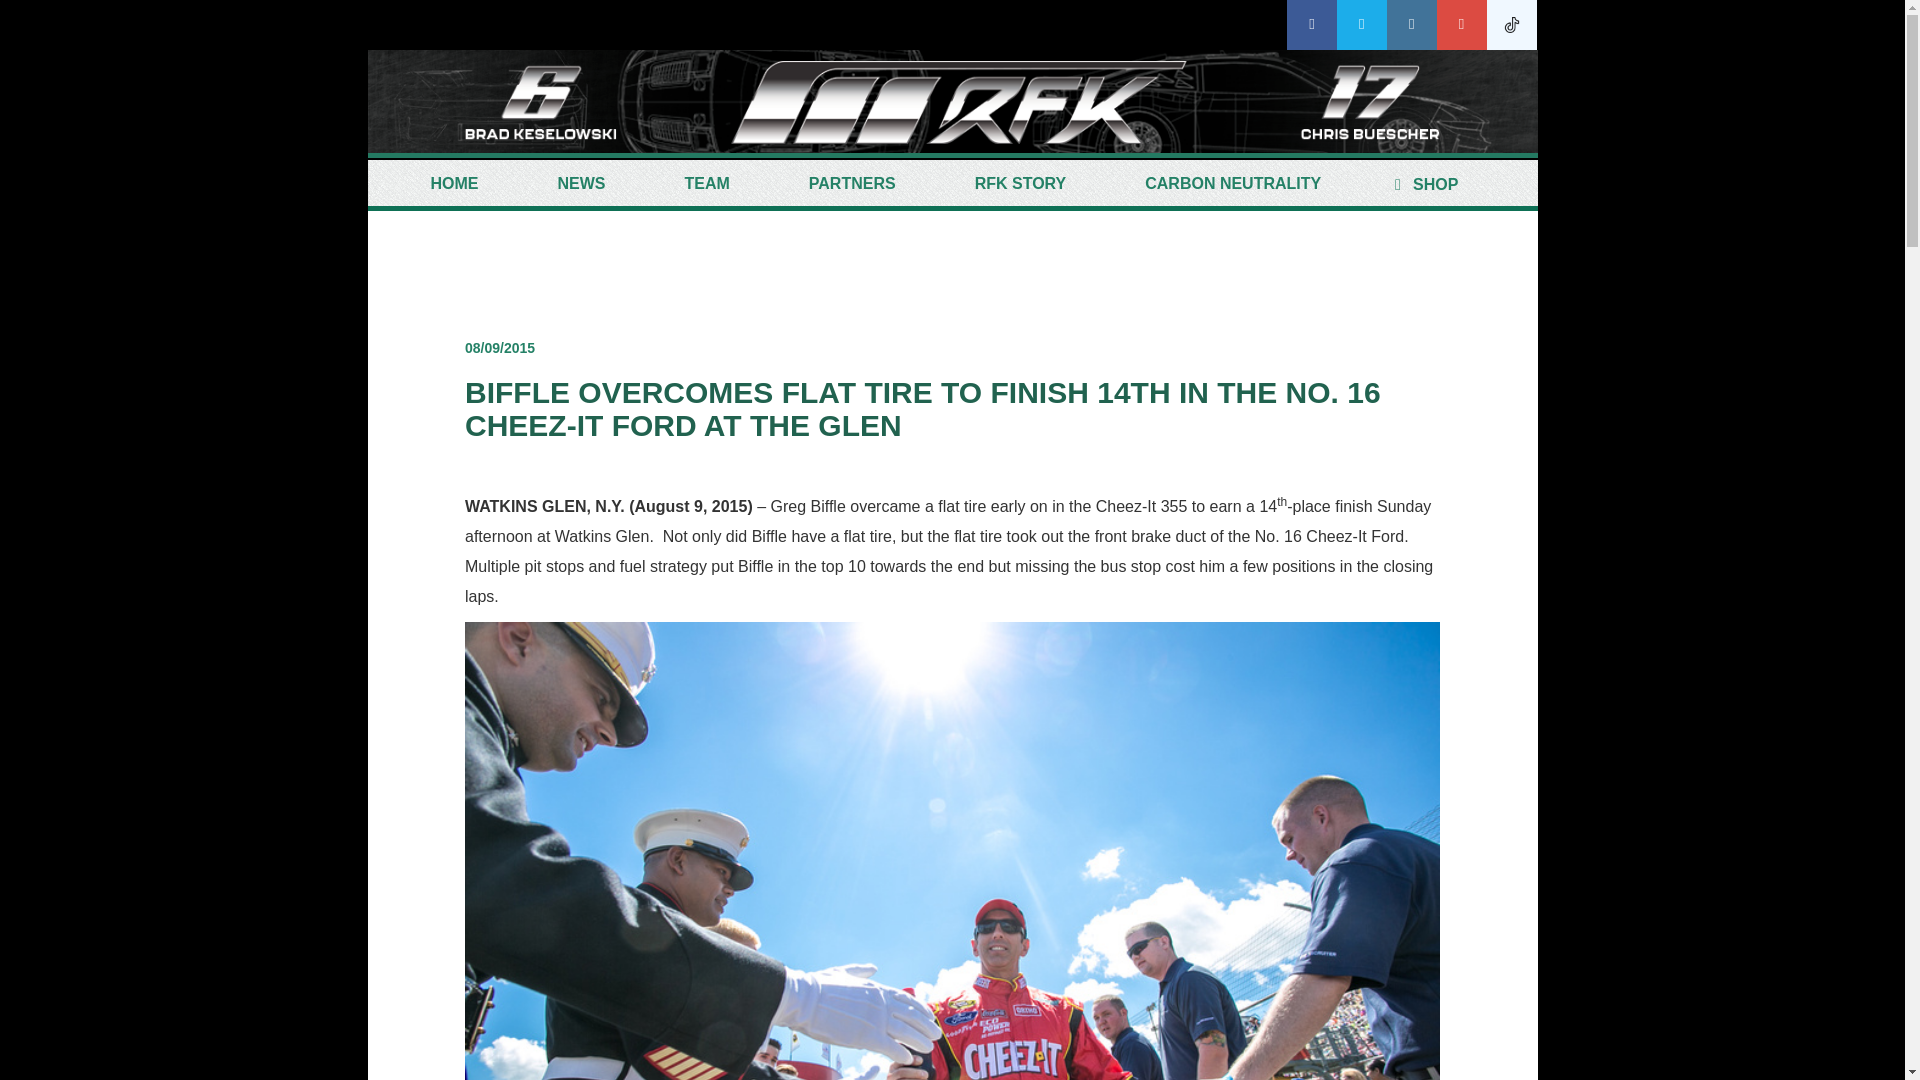 Image resolution: width=1920 pixels, height=1080 pixels. I want to click on HOME, so click(454, 184).